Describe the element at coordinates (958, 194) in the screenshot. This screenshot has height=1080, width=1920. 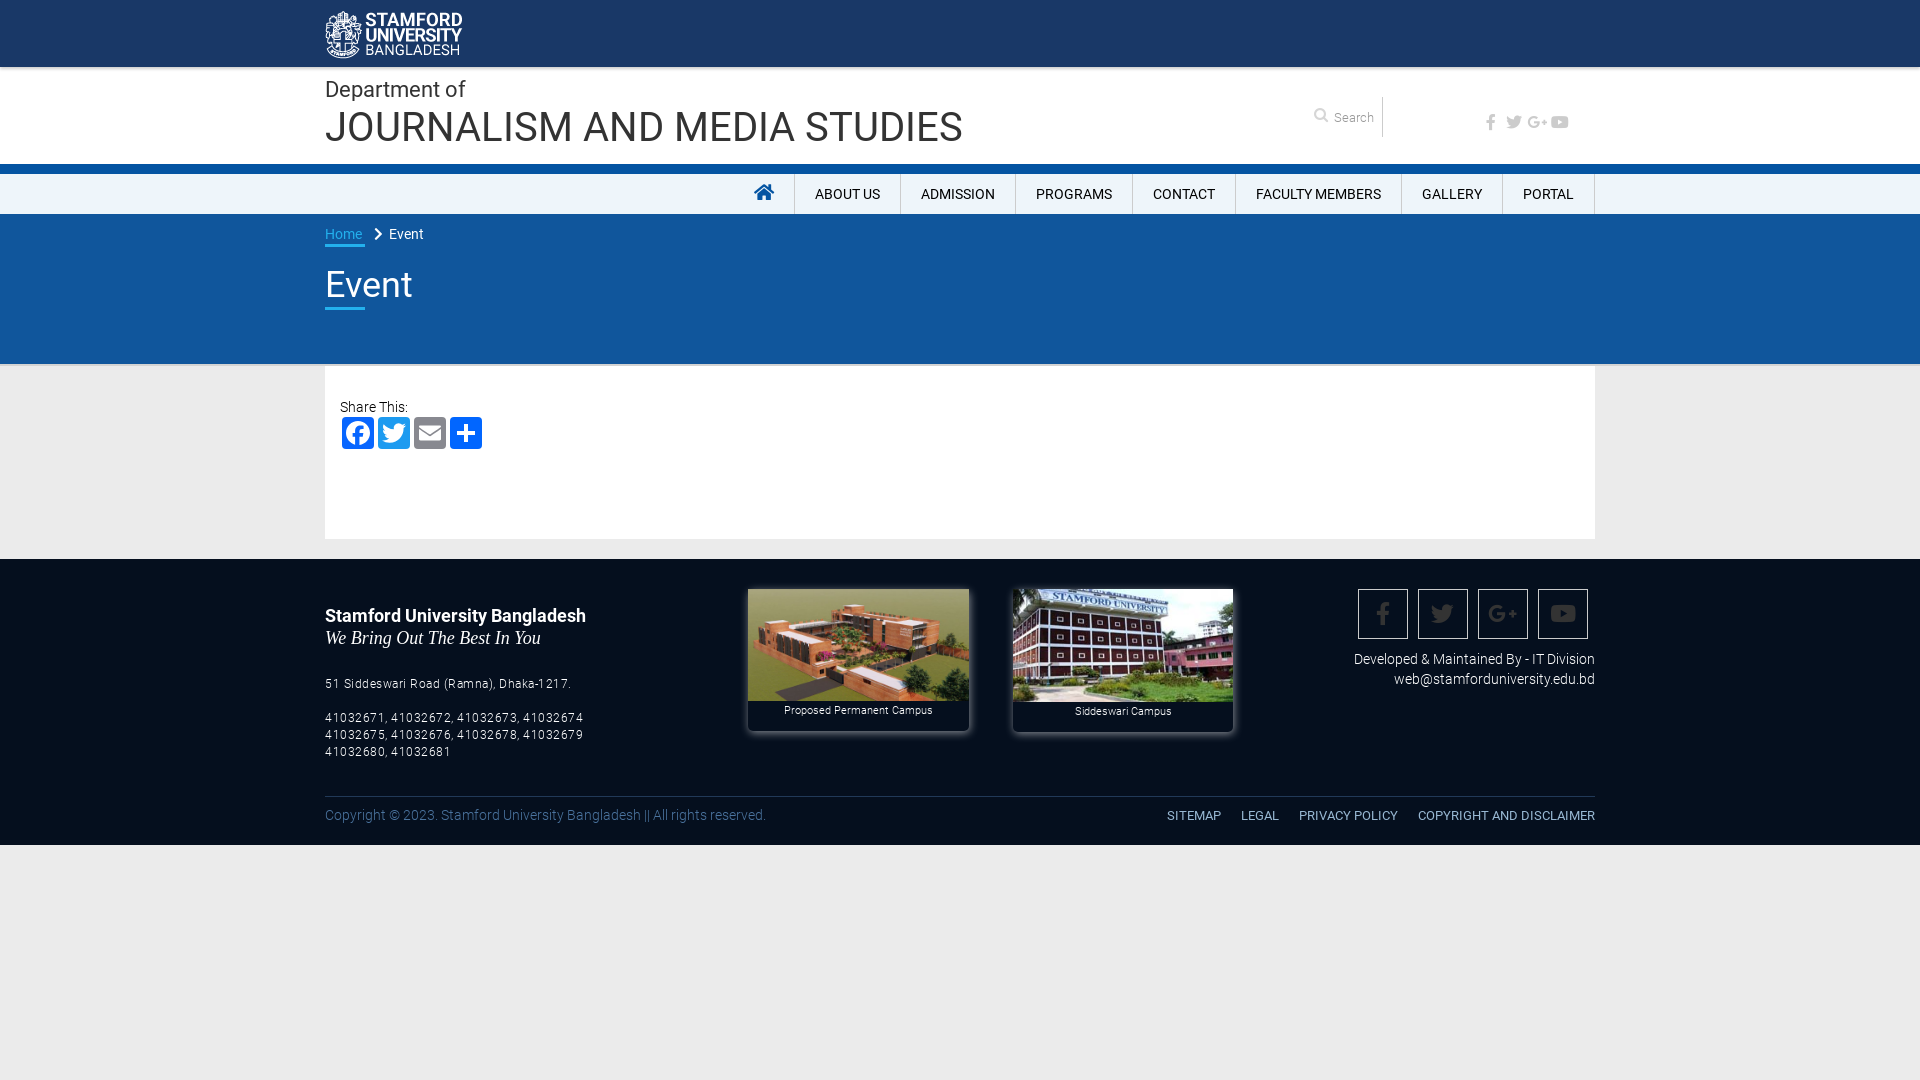
I see `ADMISSION` at that location.